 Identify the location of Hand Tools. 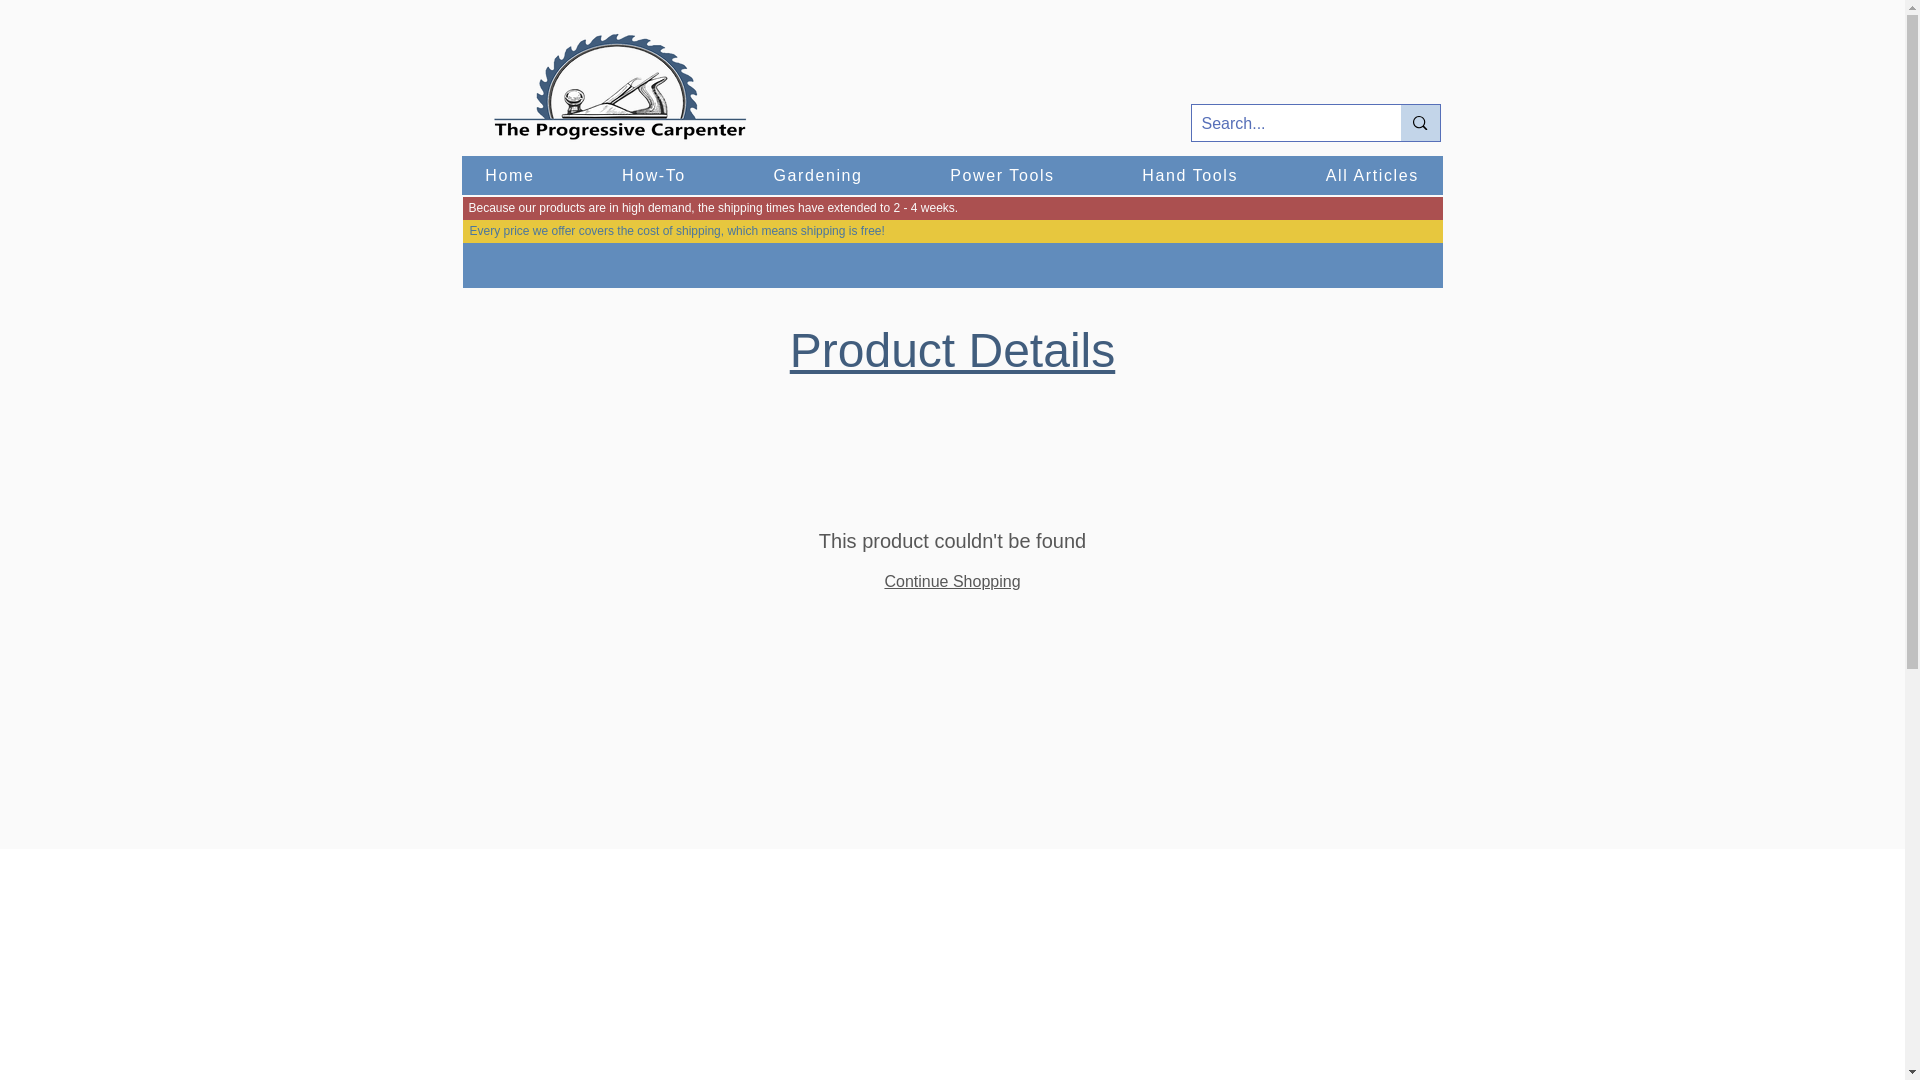
(1190, 175).